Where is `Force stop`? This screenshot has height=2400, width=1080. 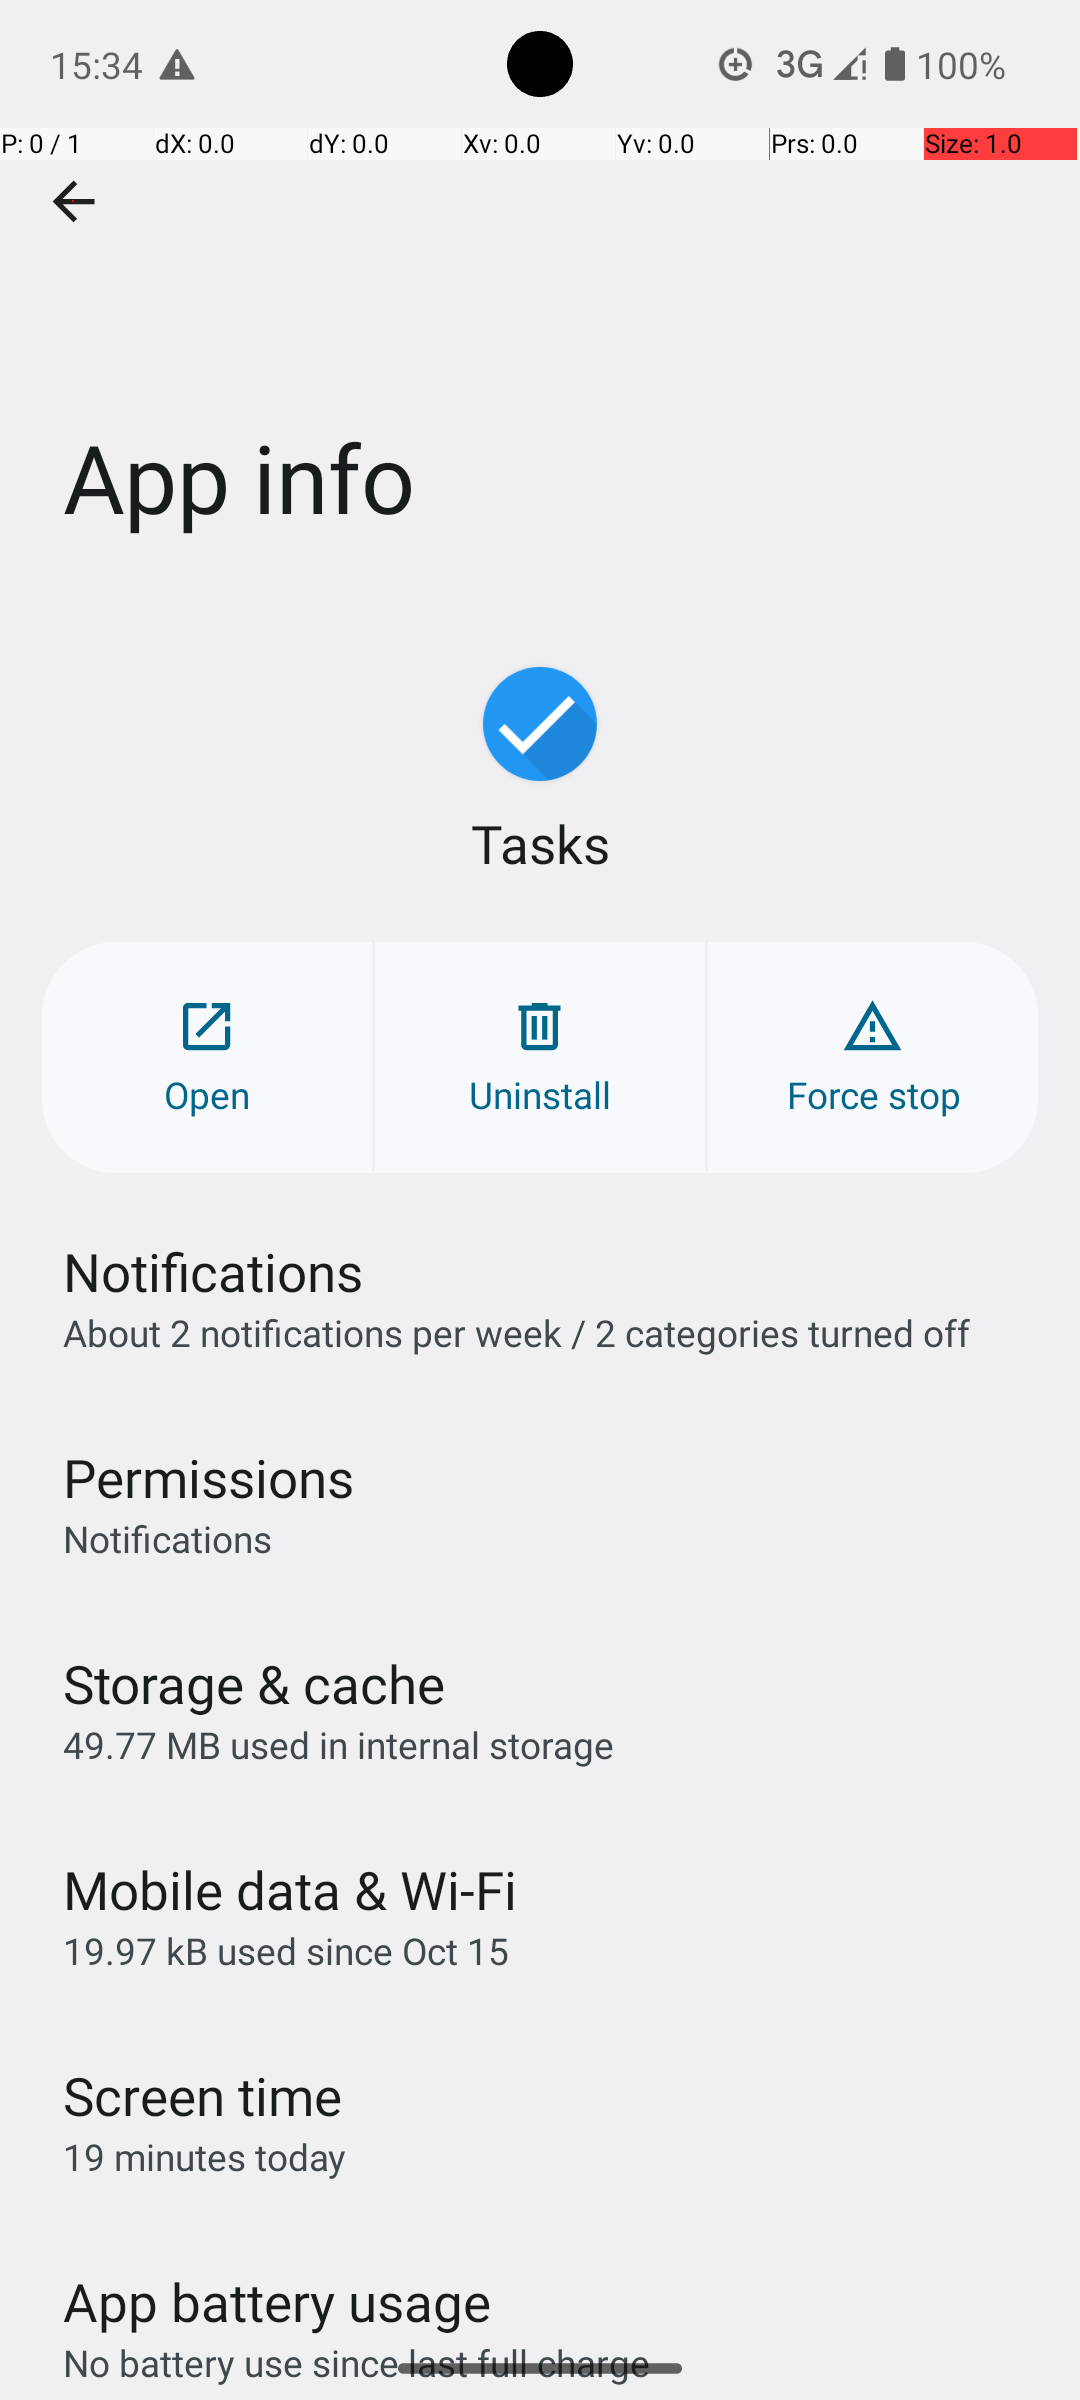
Force stop is located at coordinates (873, 1058).